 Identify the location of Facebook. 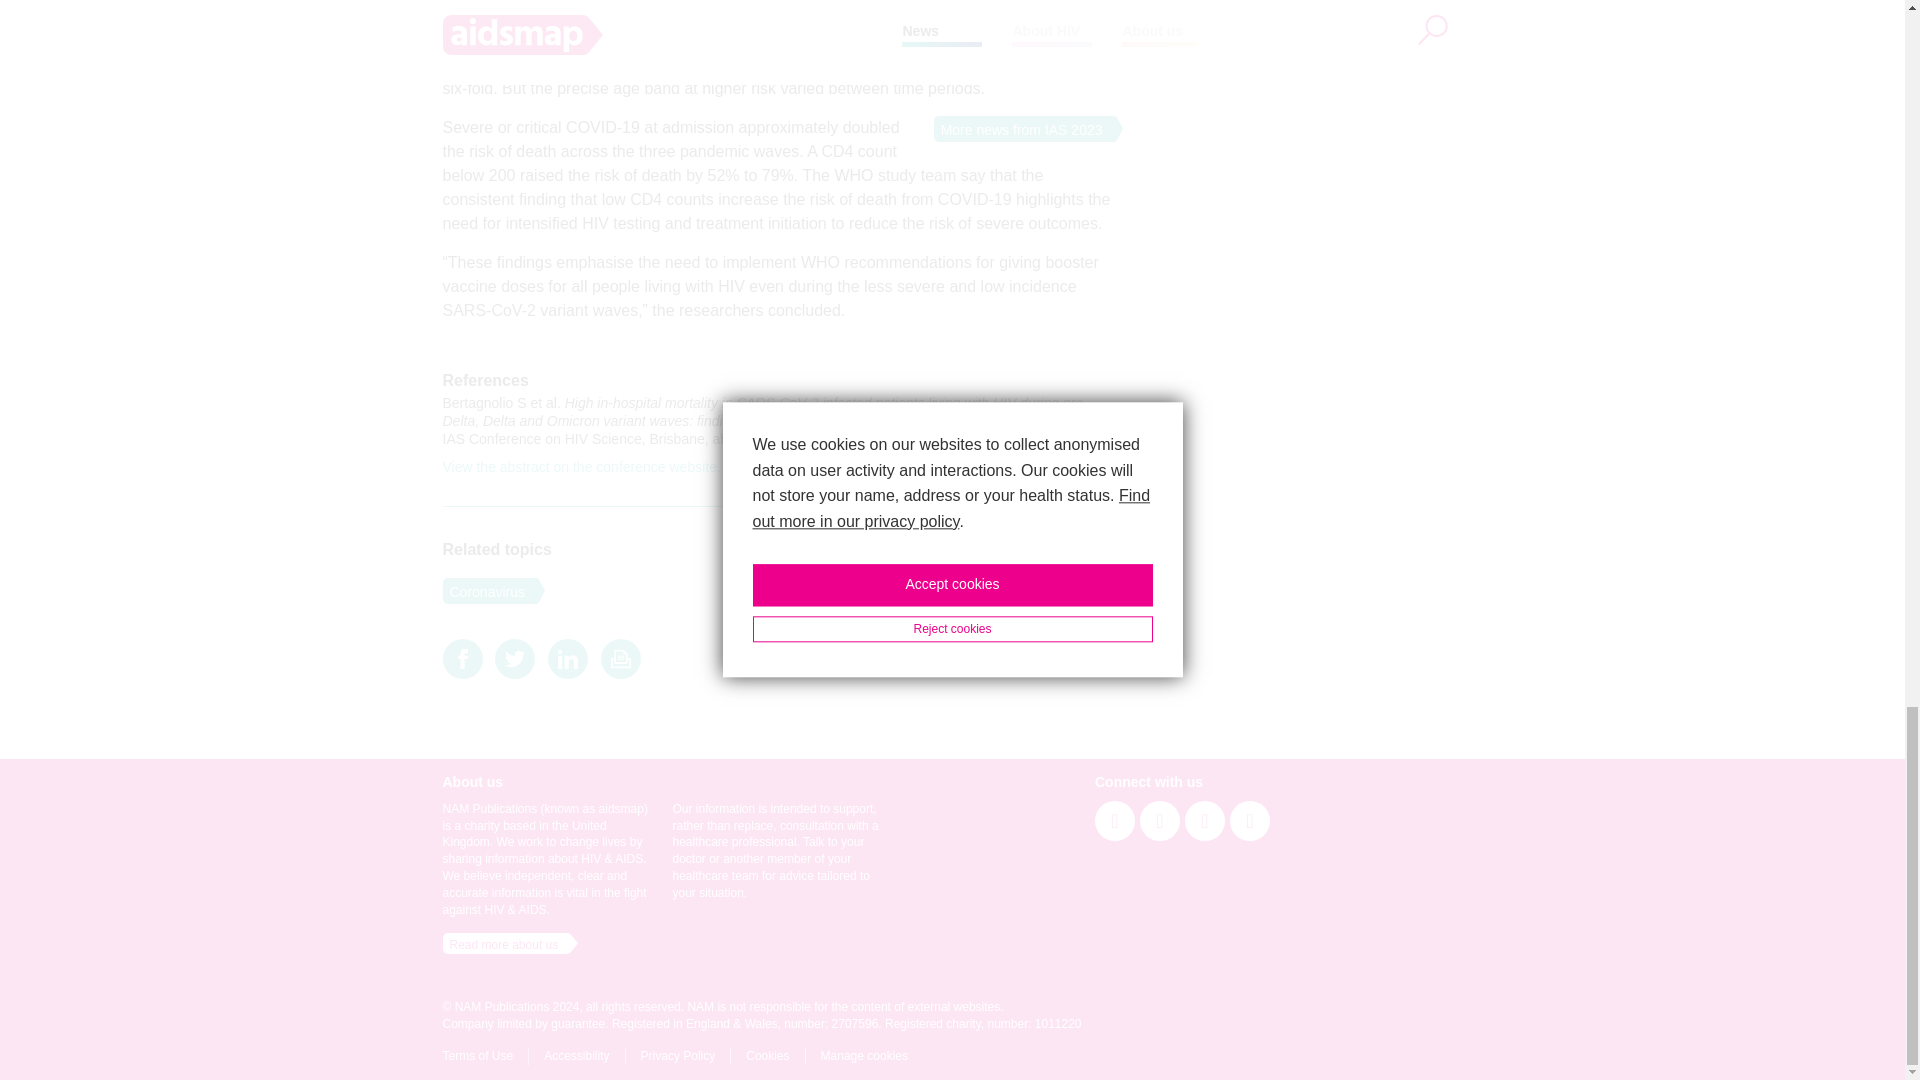
(461, 658).